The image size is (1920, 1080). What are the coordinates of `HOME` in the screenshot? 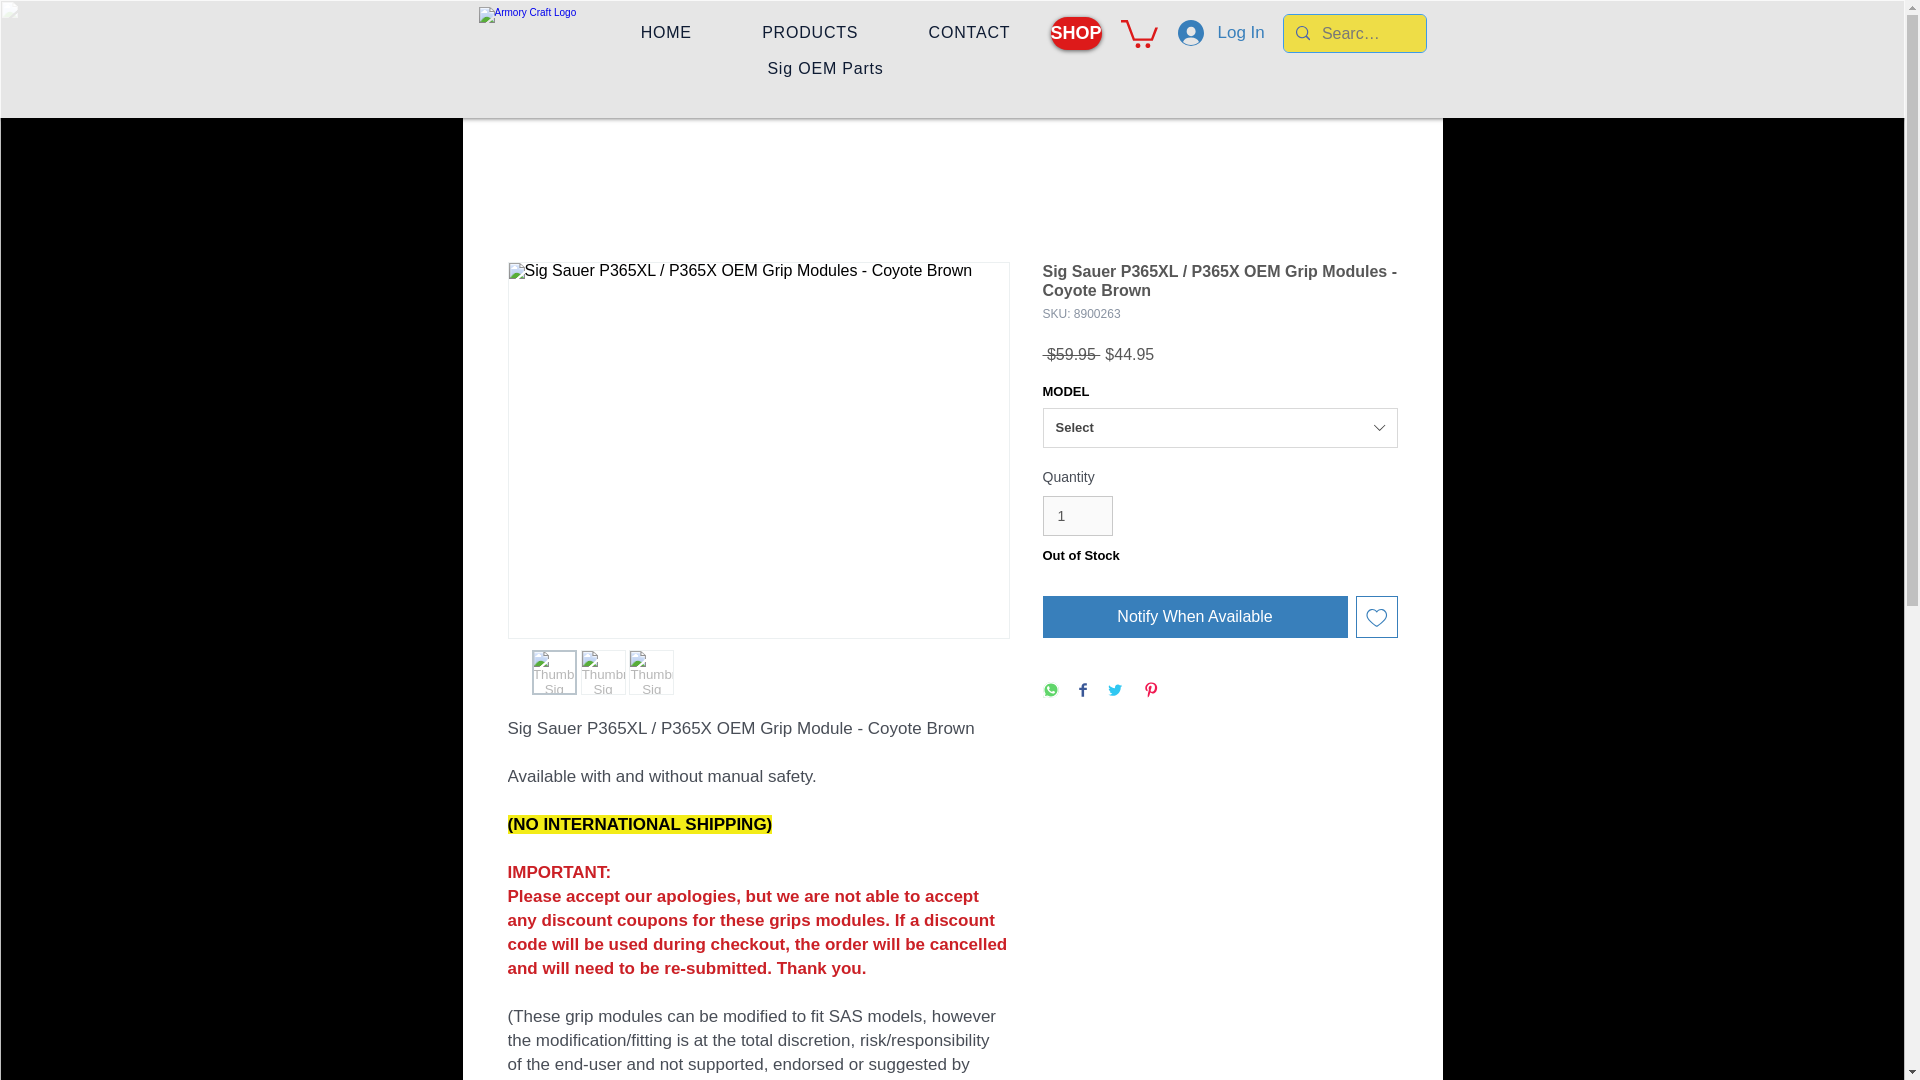 It's located at (666, 33).